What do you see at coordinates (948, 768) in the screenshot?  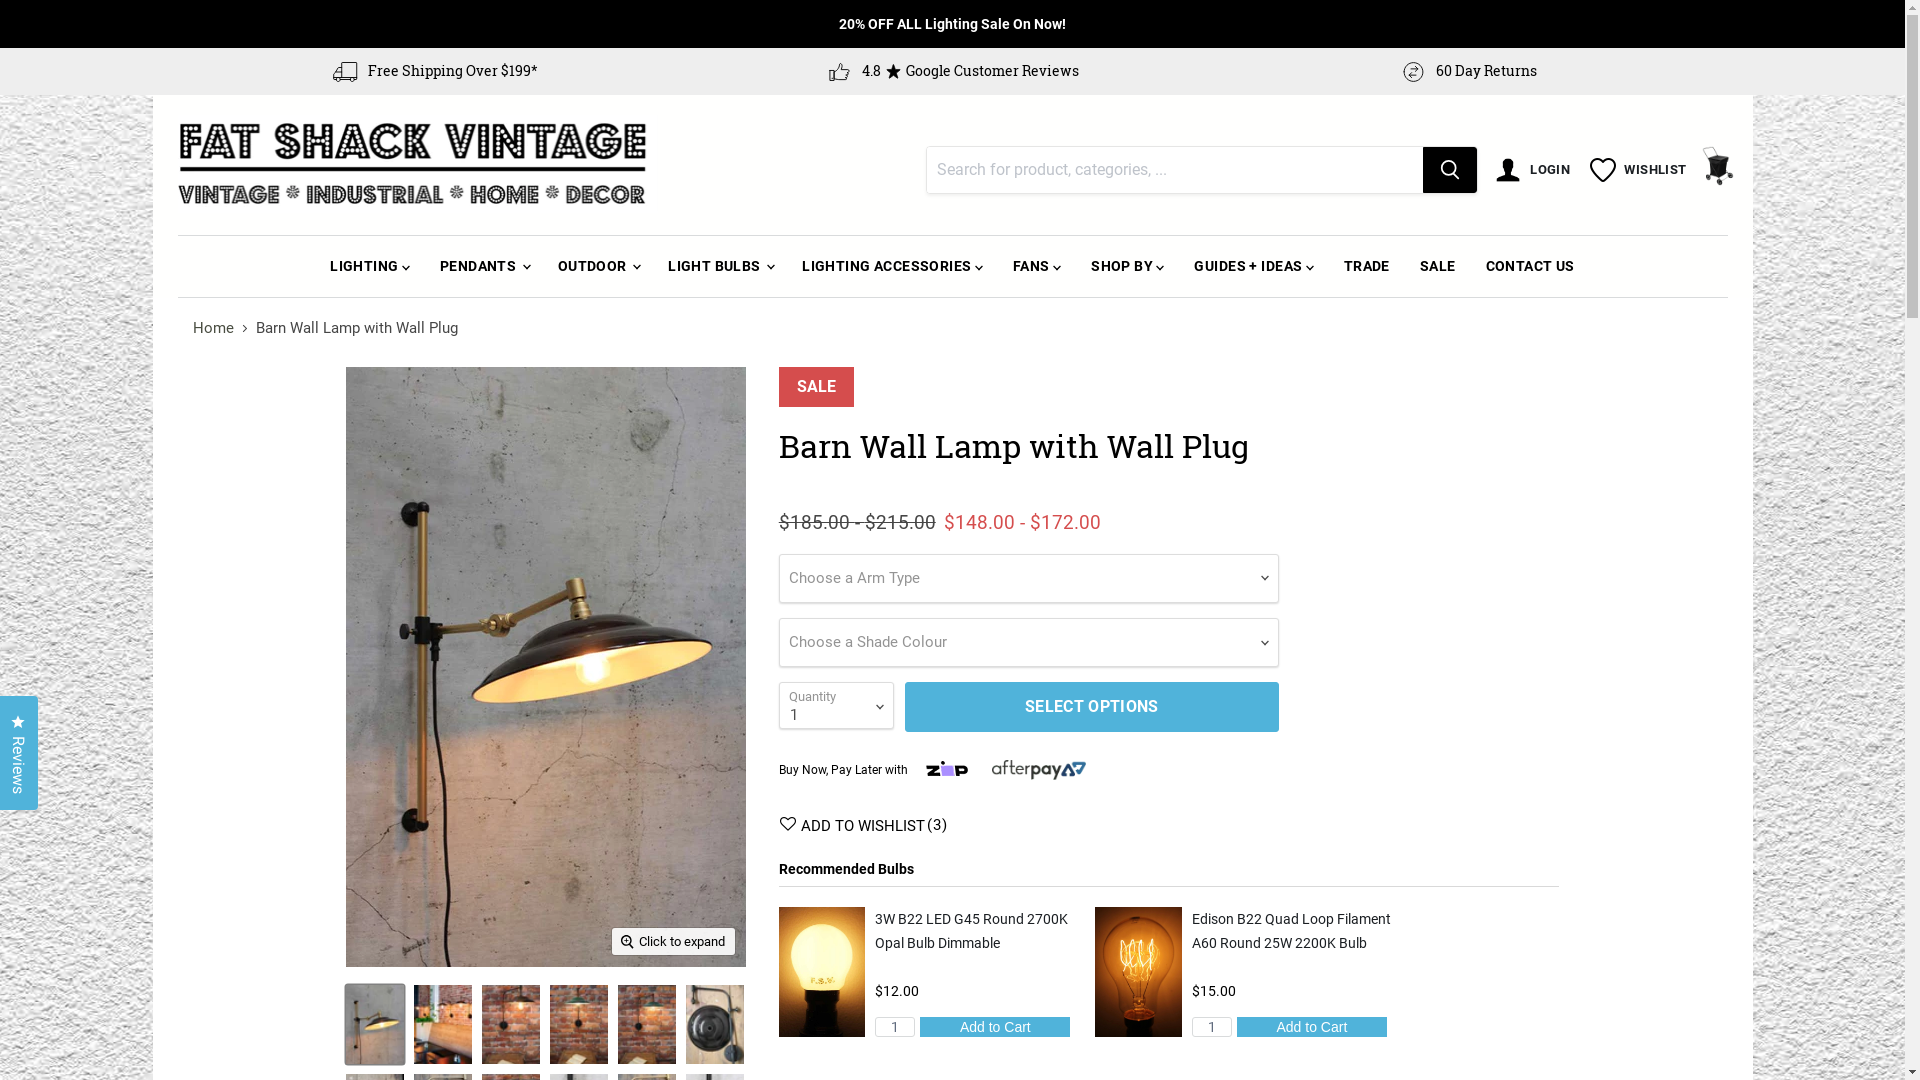 I see `Learn more about zip` at bounding box center [948, 768].